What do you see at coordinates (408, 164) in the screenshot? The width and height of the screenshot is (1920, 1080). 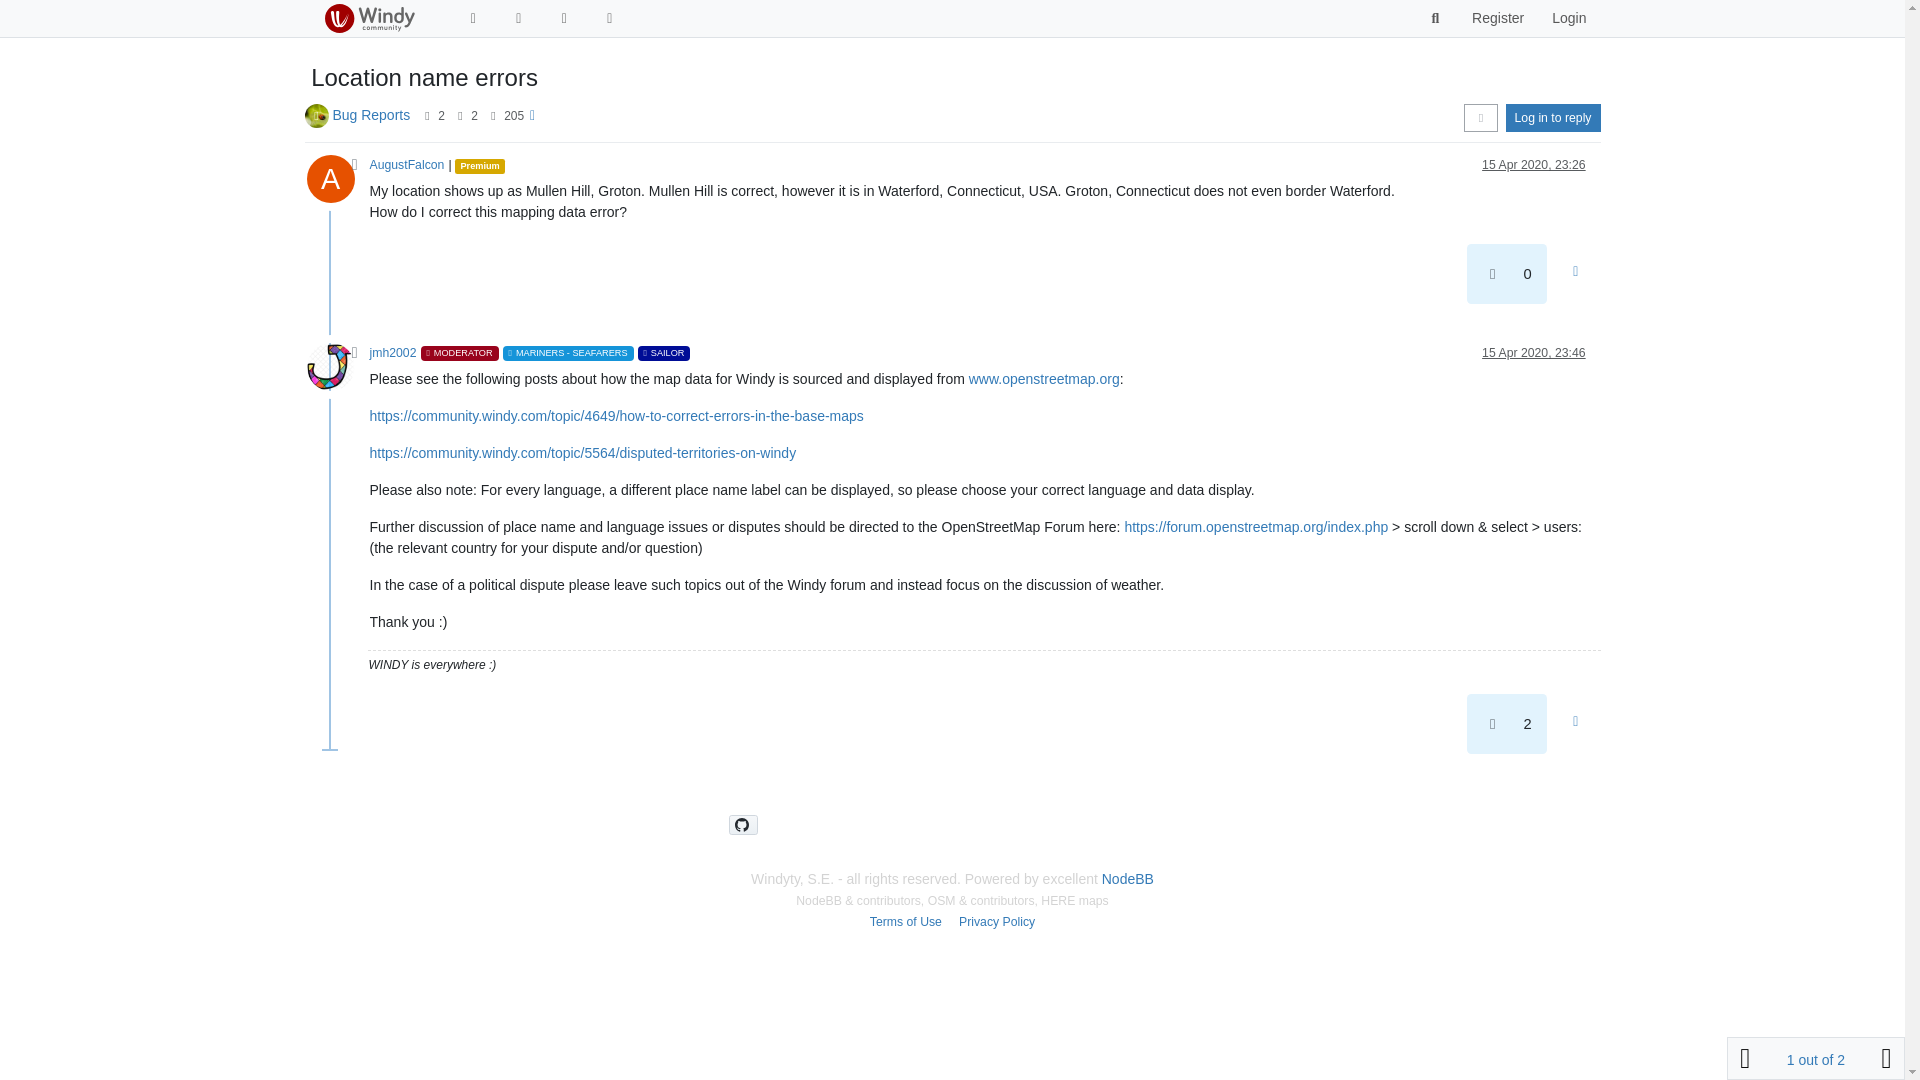 I see `AugustFalcon` at bounding box center [408, 164].